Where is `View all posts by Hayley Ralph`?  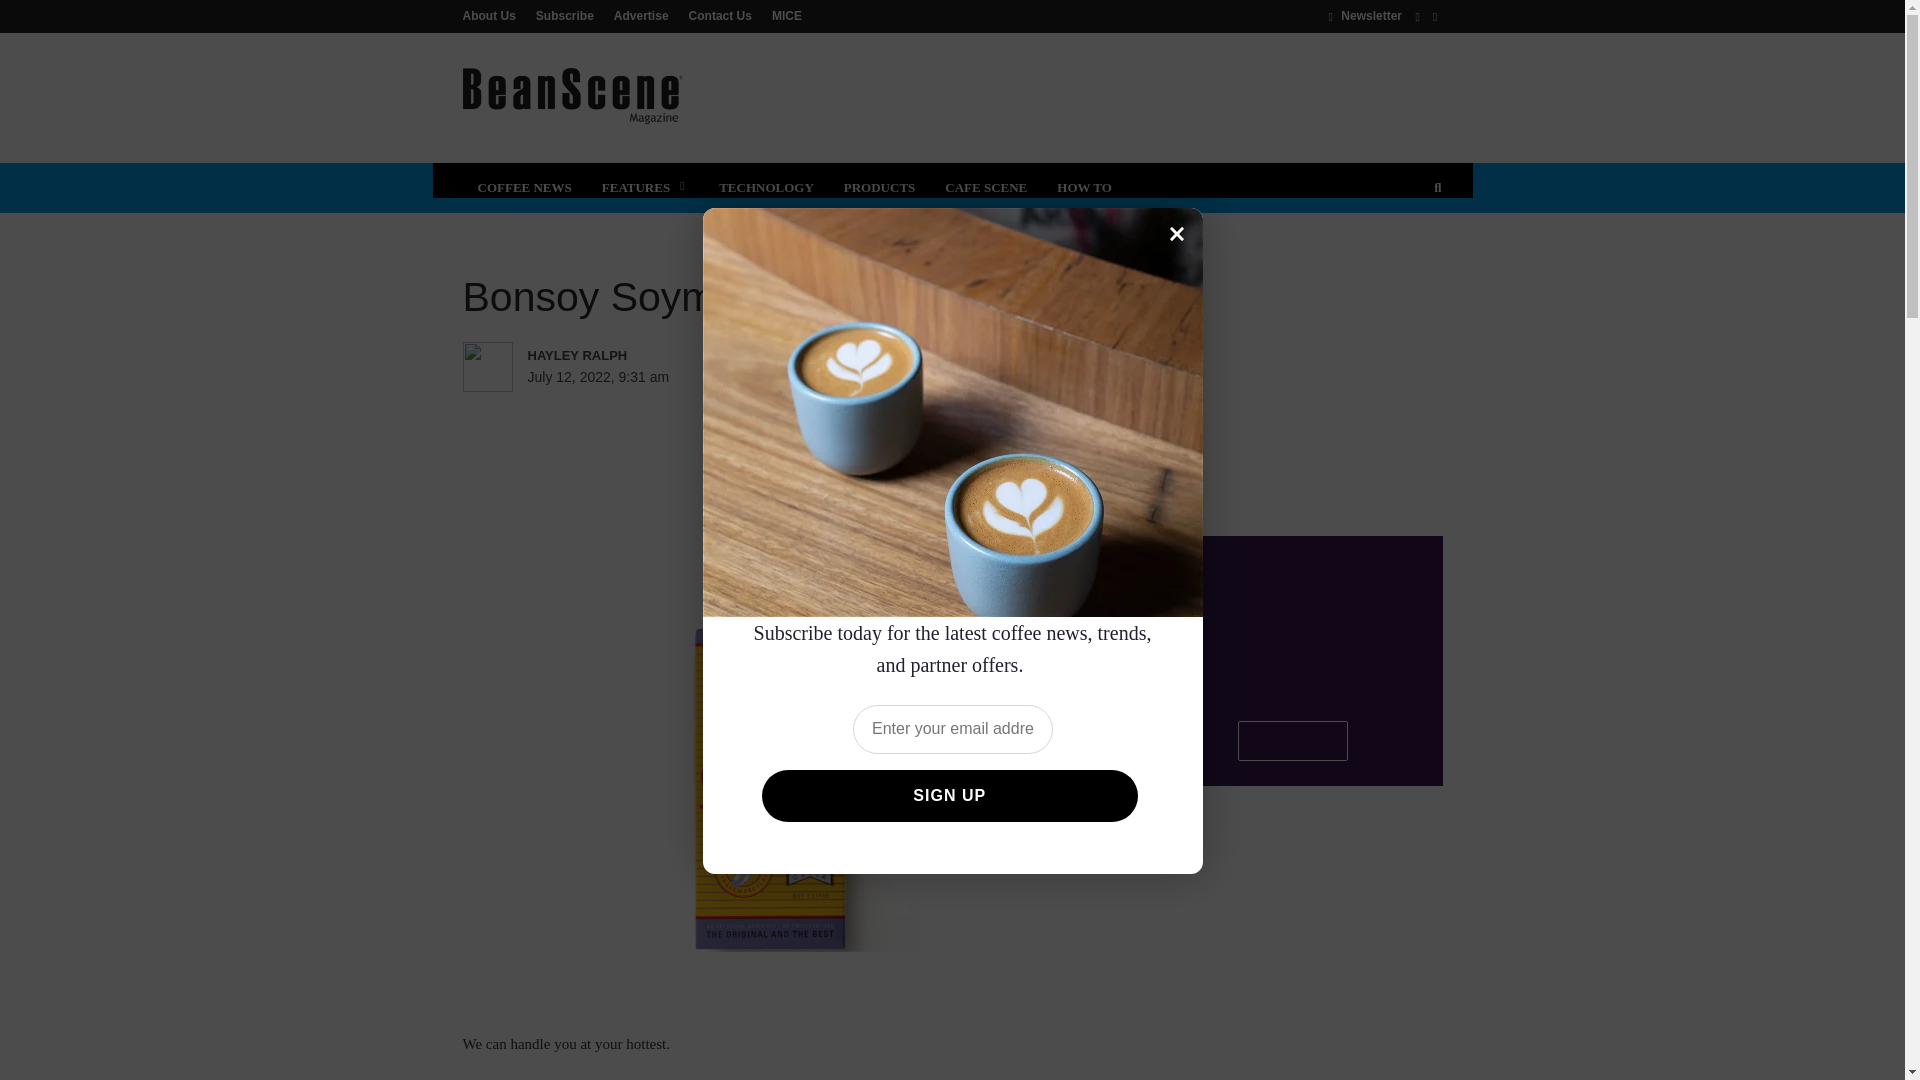 View all posts by Hayley Ralph is located at coordinates (614, 356).